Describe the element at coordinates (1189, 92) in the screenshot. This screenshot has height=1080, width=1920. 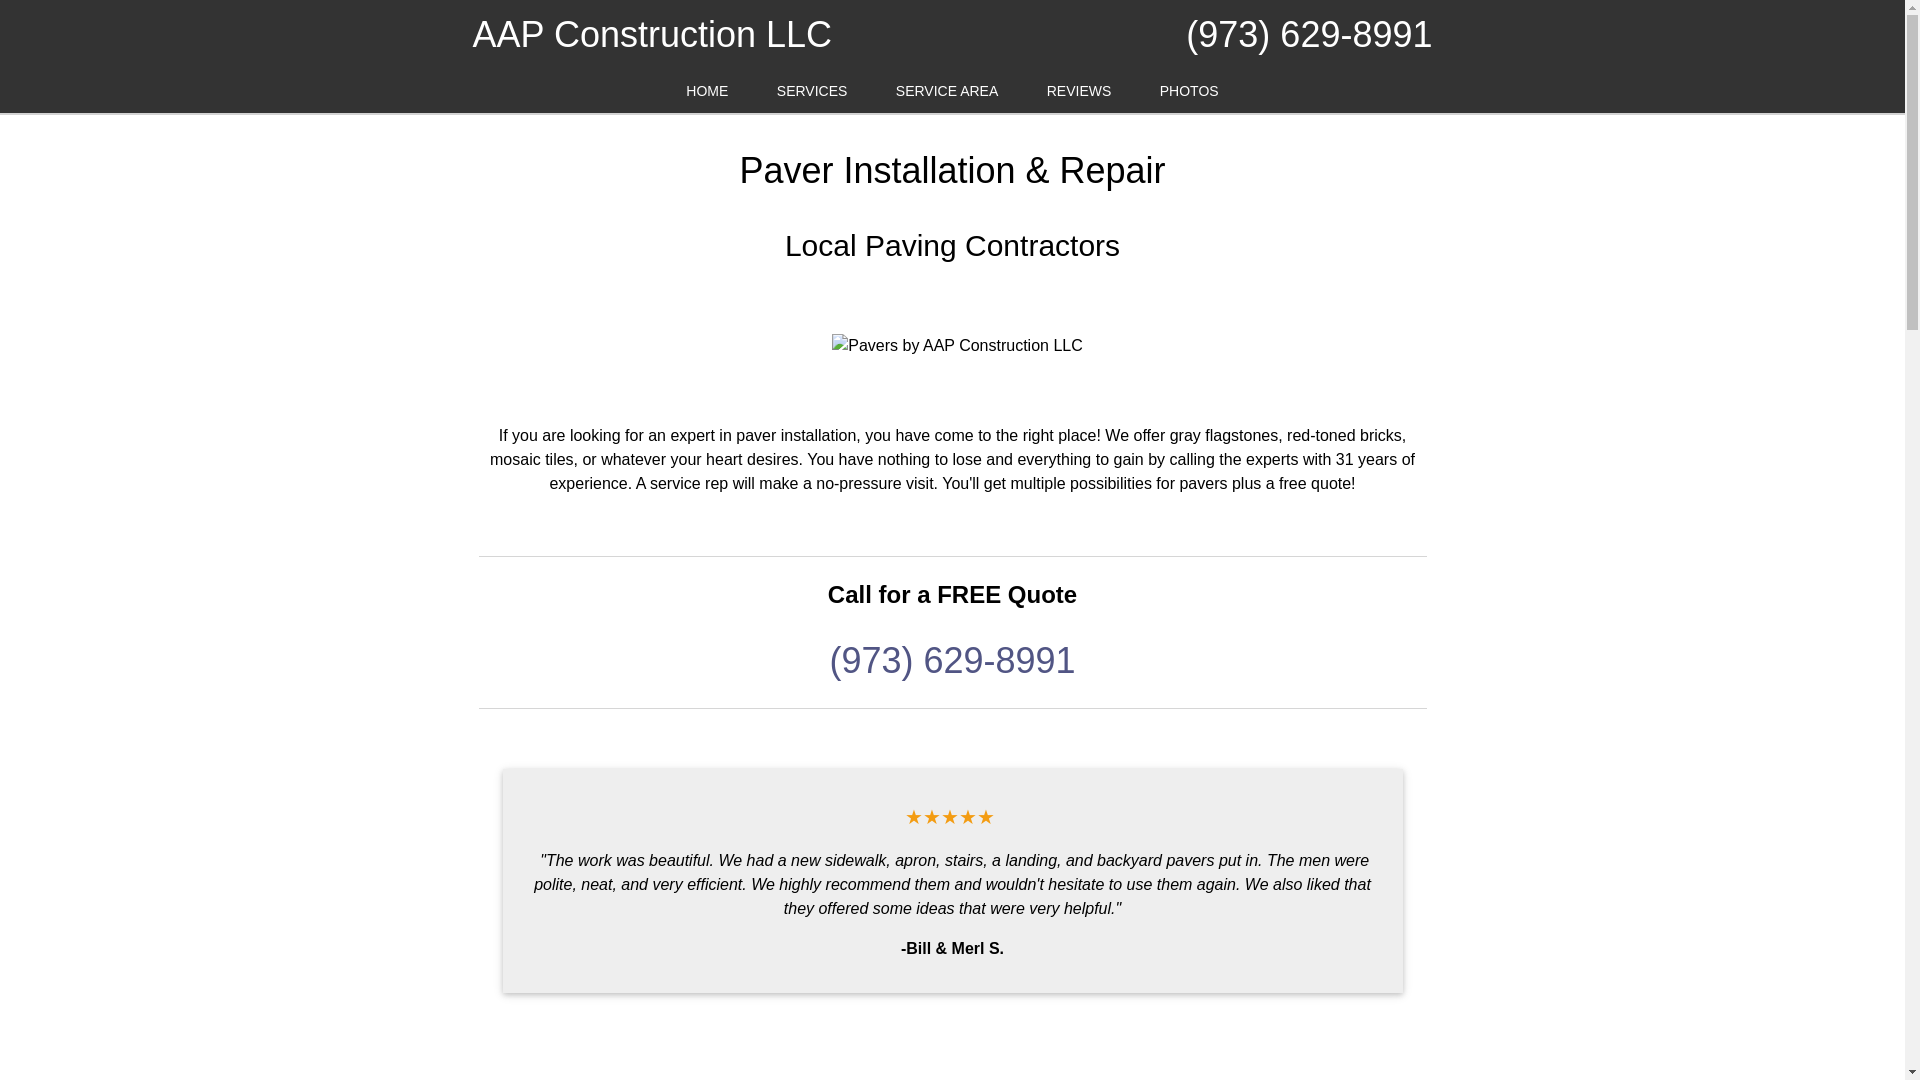
I see `PHOTOS` at that location.